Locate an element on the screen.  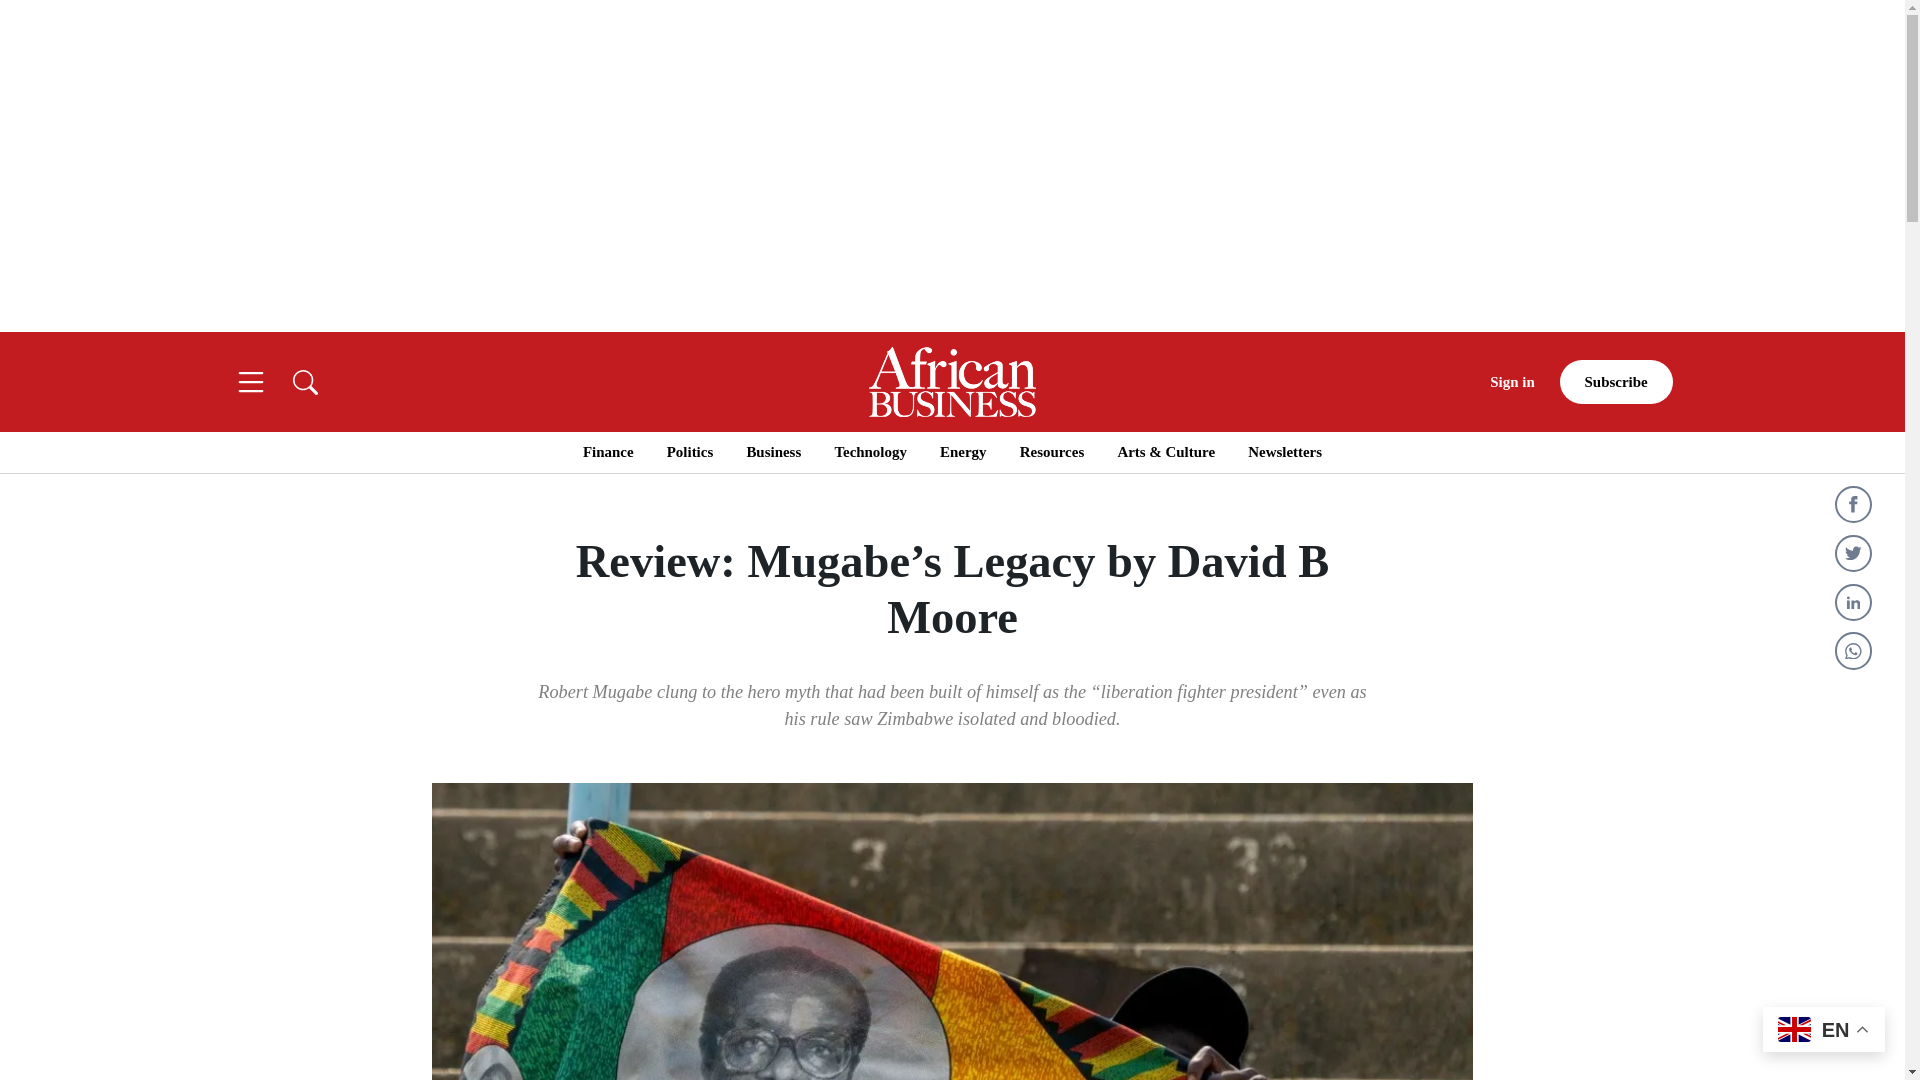
Subscribe is located at coordinates (1616, 382).